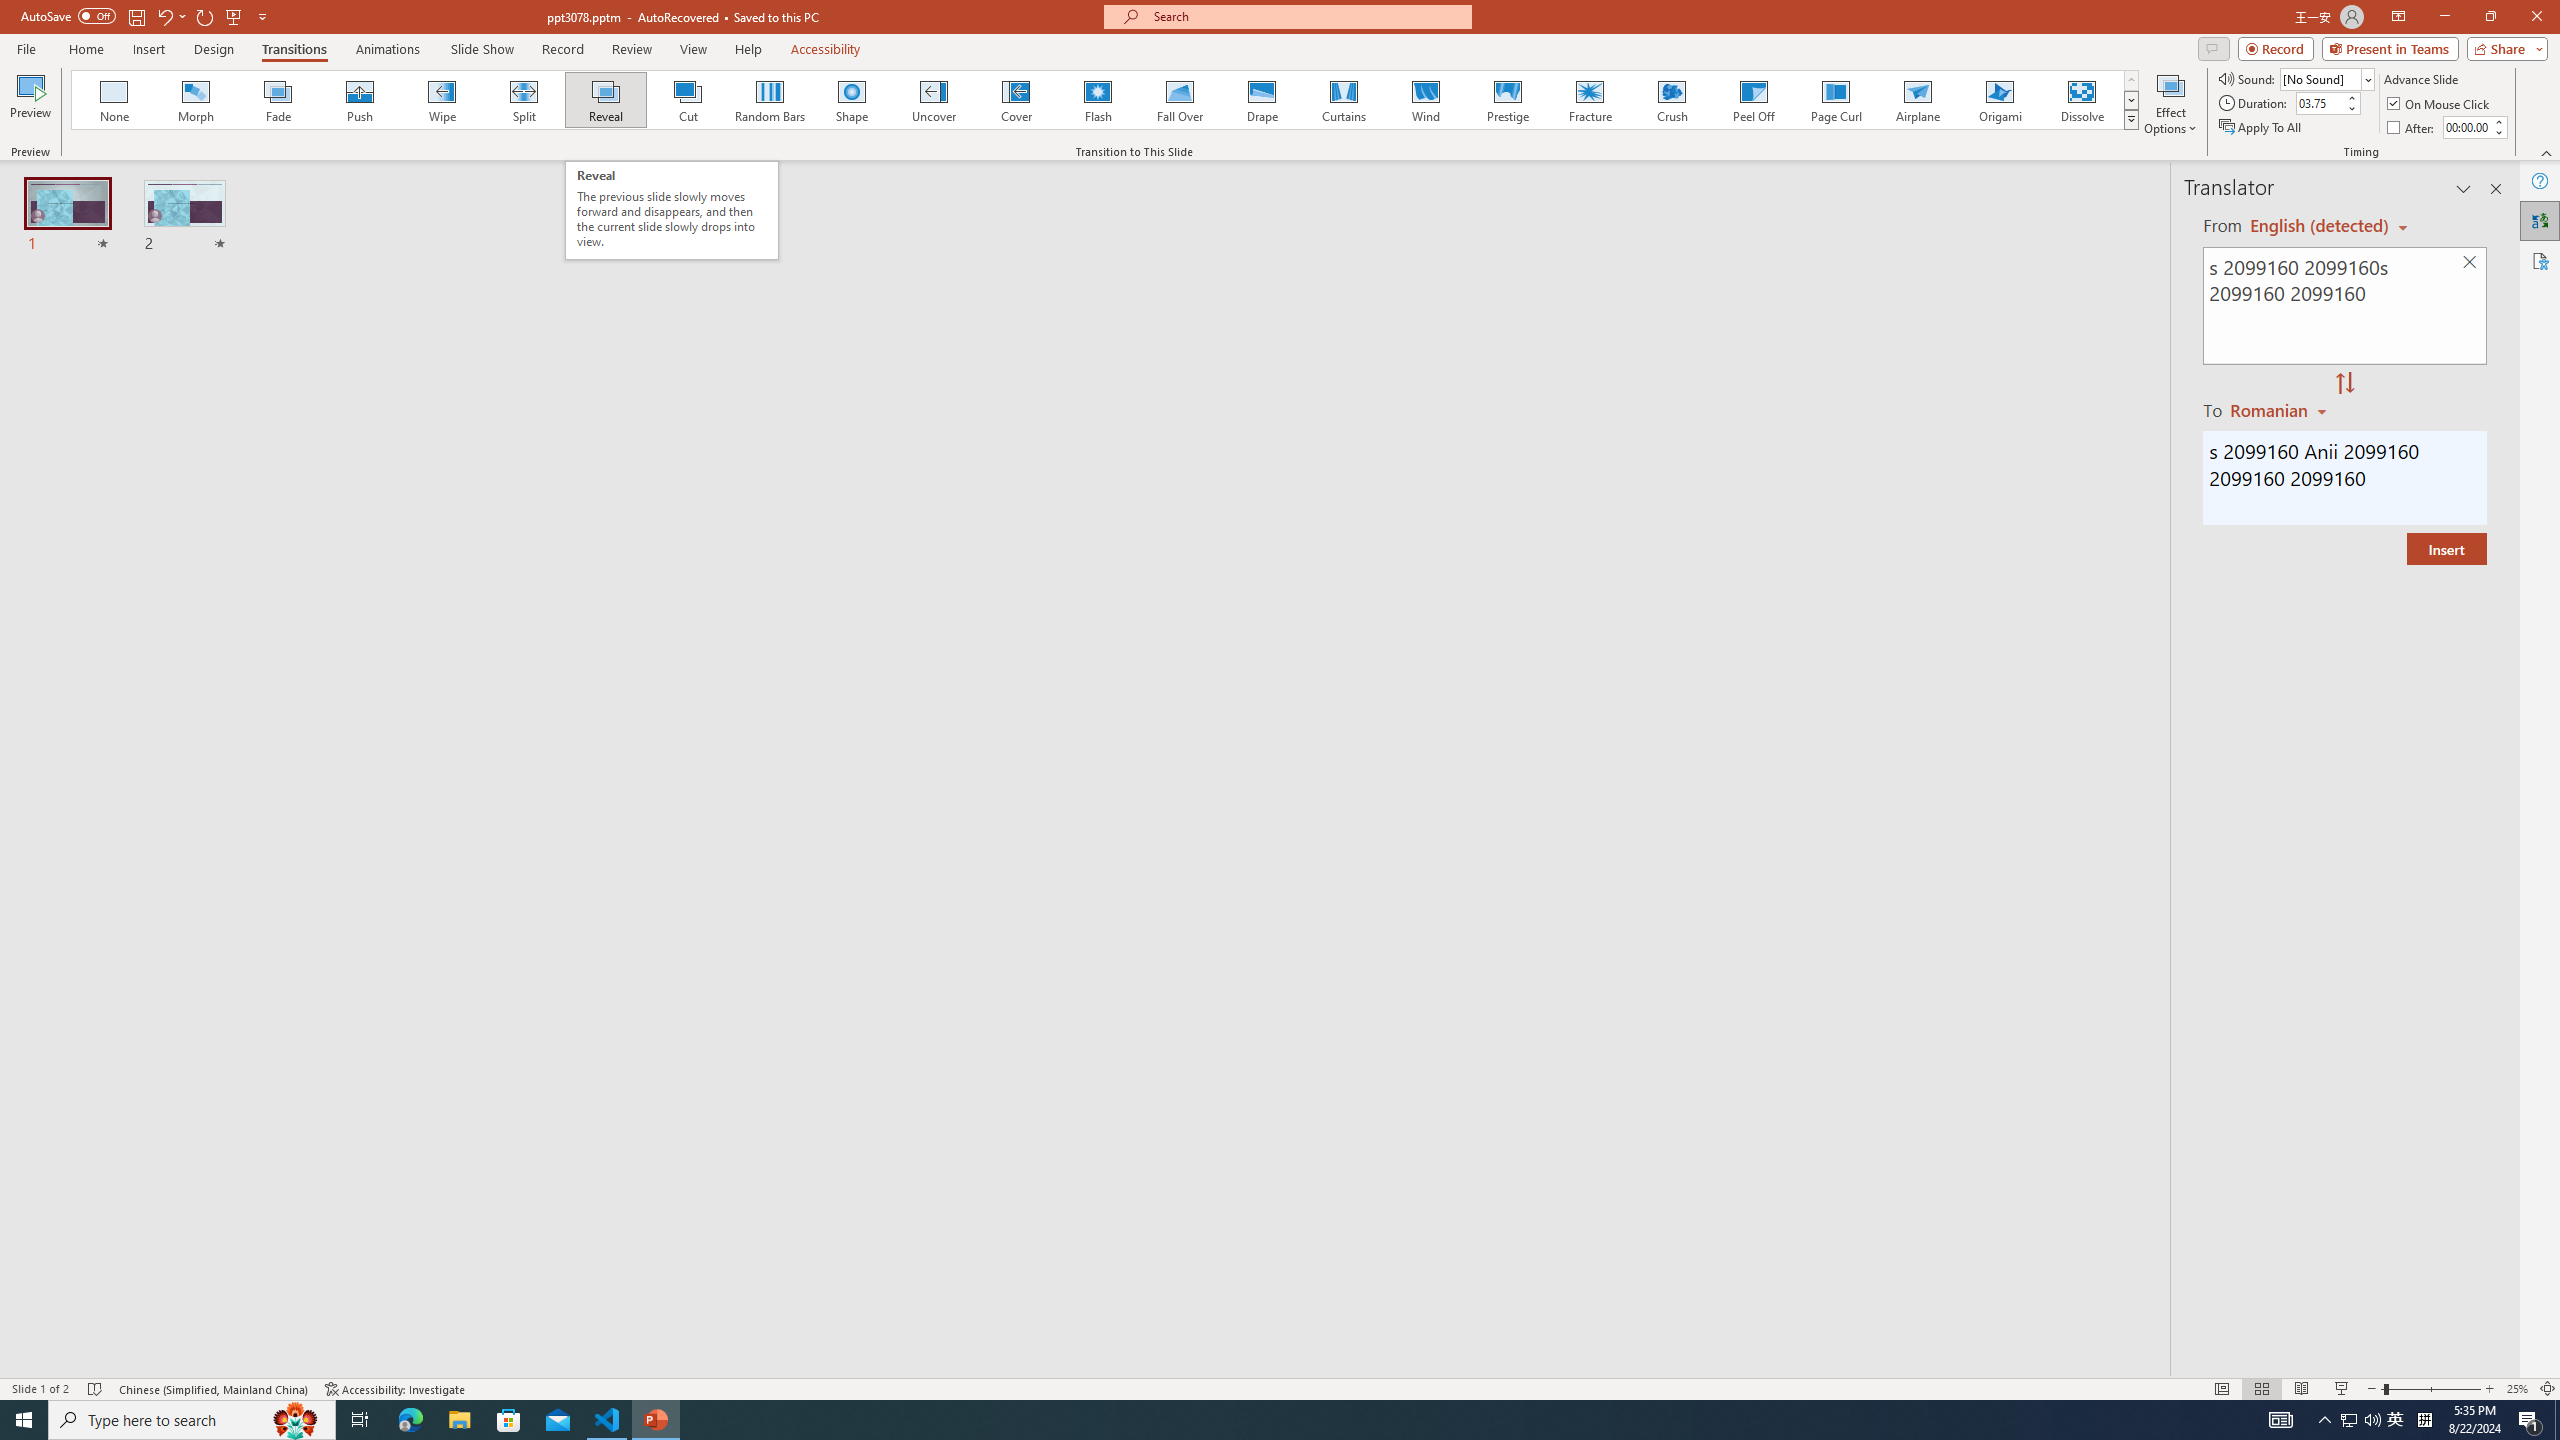 This screenshot has width=2560, height=1440. I want to click on Duration, so click(2319, 102).